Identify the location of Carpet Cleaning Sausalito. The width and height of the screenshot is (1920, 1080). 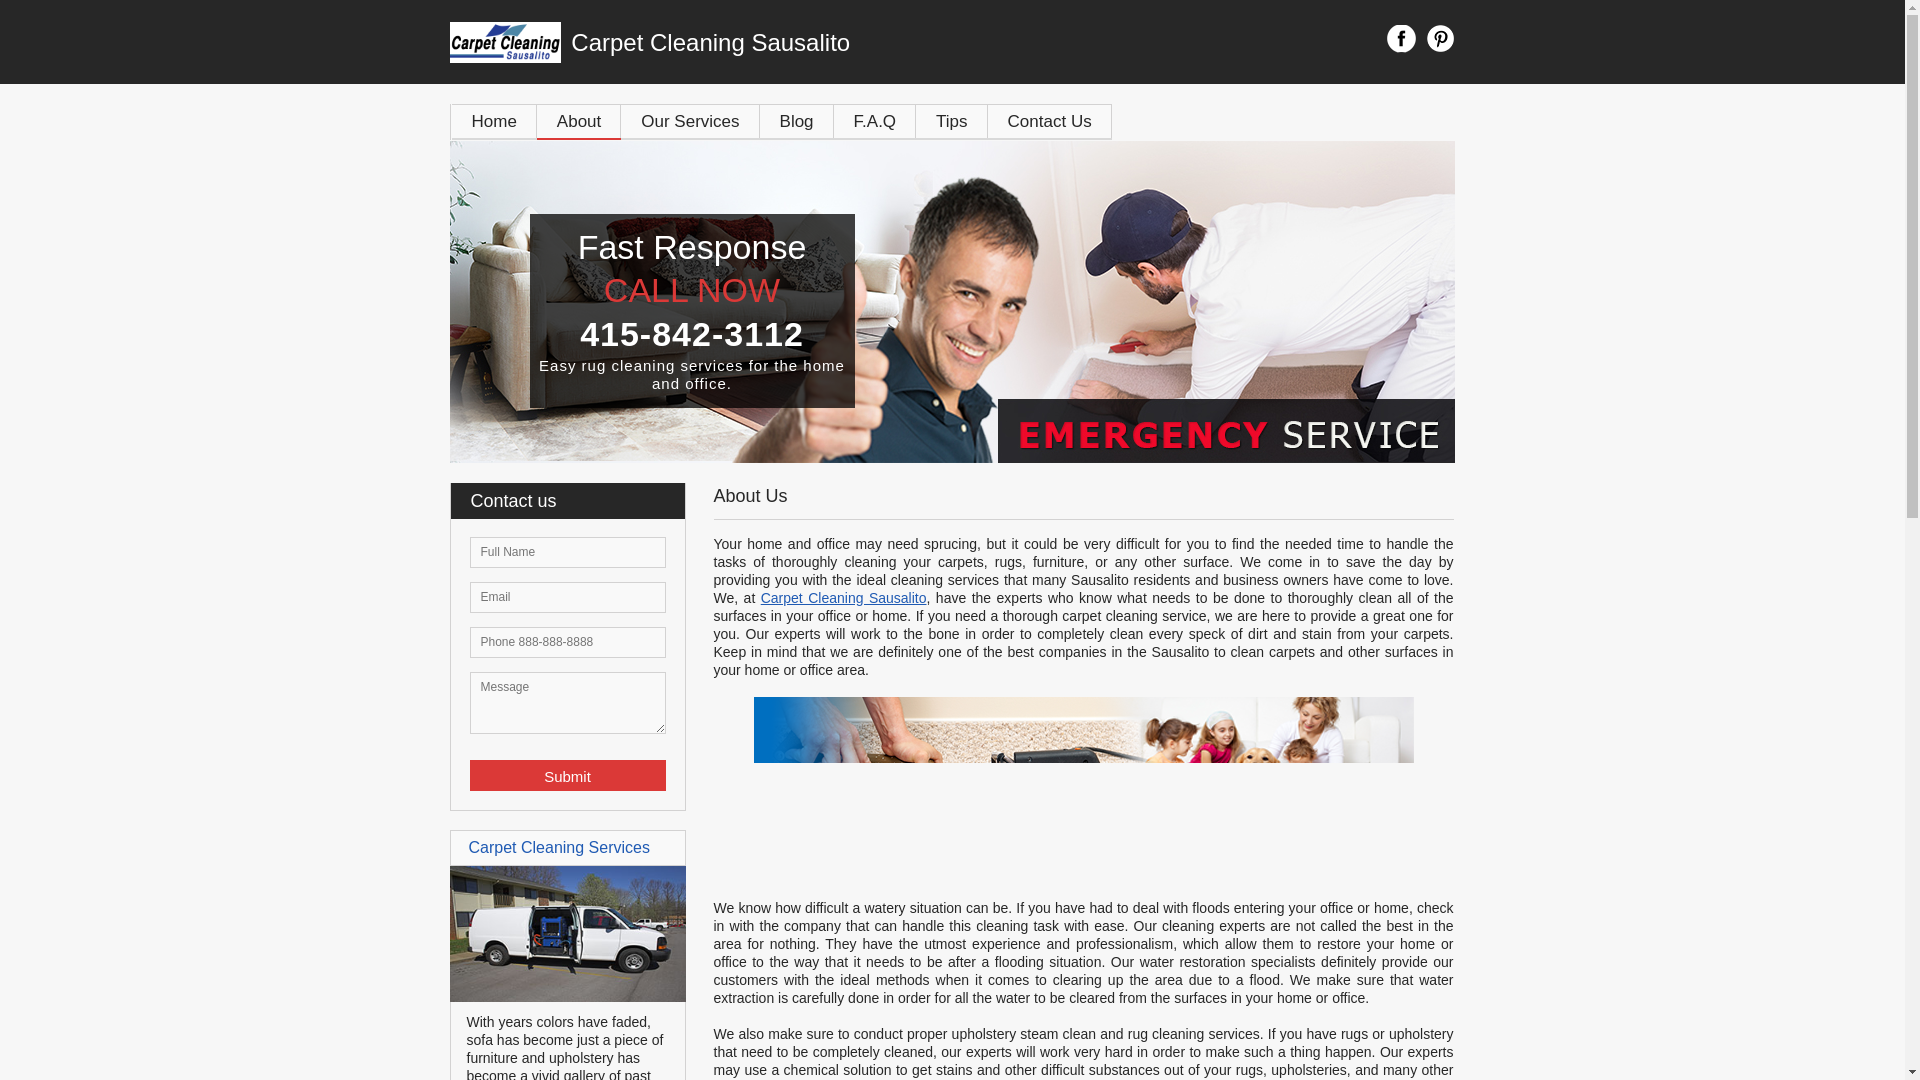
(800, 42).